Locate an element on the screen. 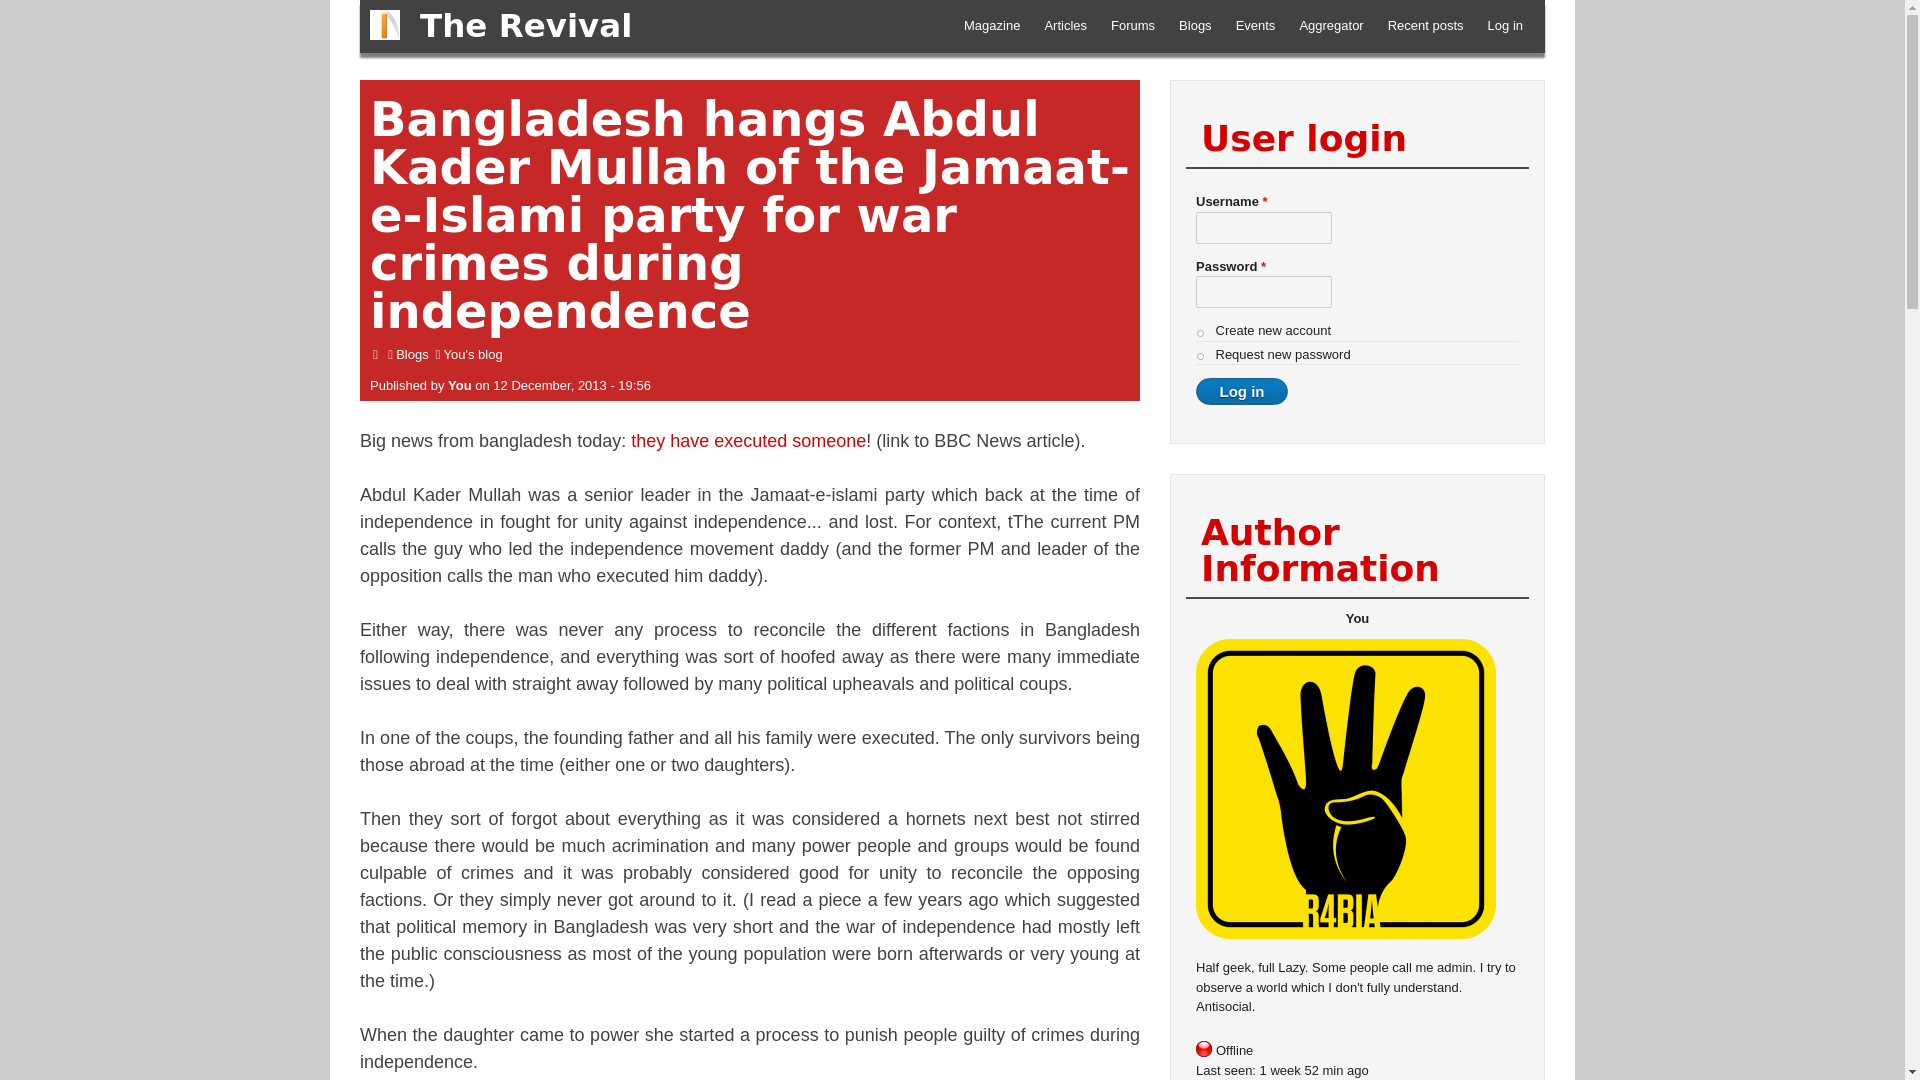 Image resolution: width=1920 pixels, height=1080 pixels. Aggregator is located at coordinates (1330, 26).